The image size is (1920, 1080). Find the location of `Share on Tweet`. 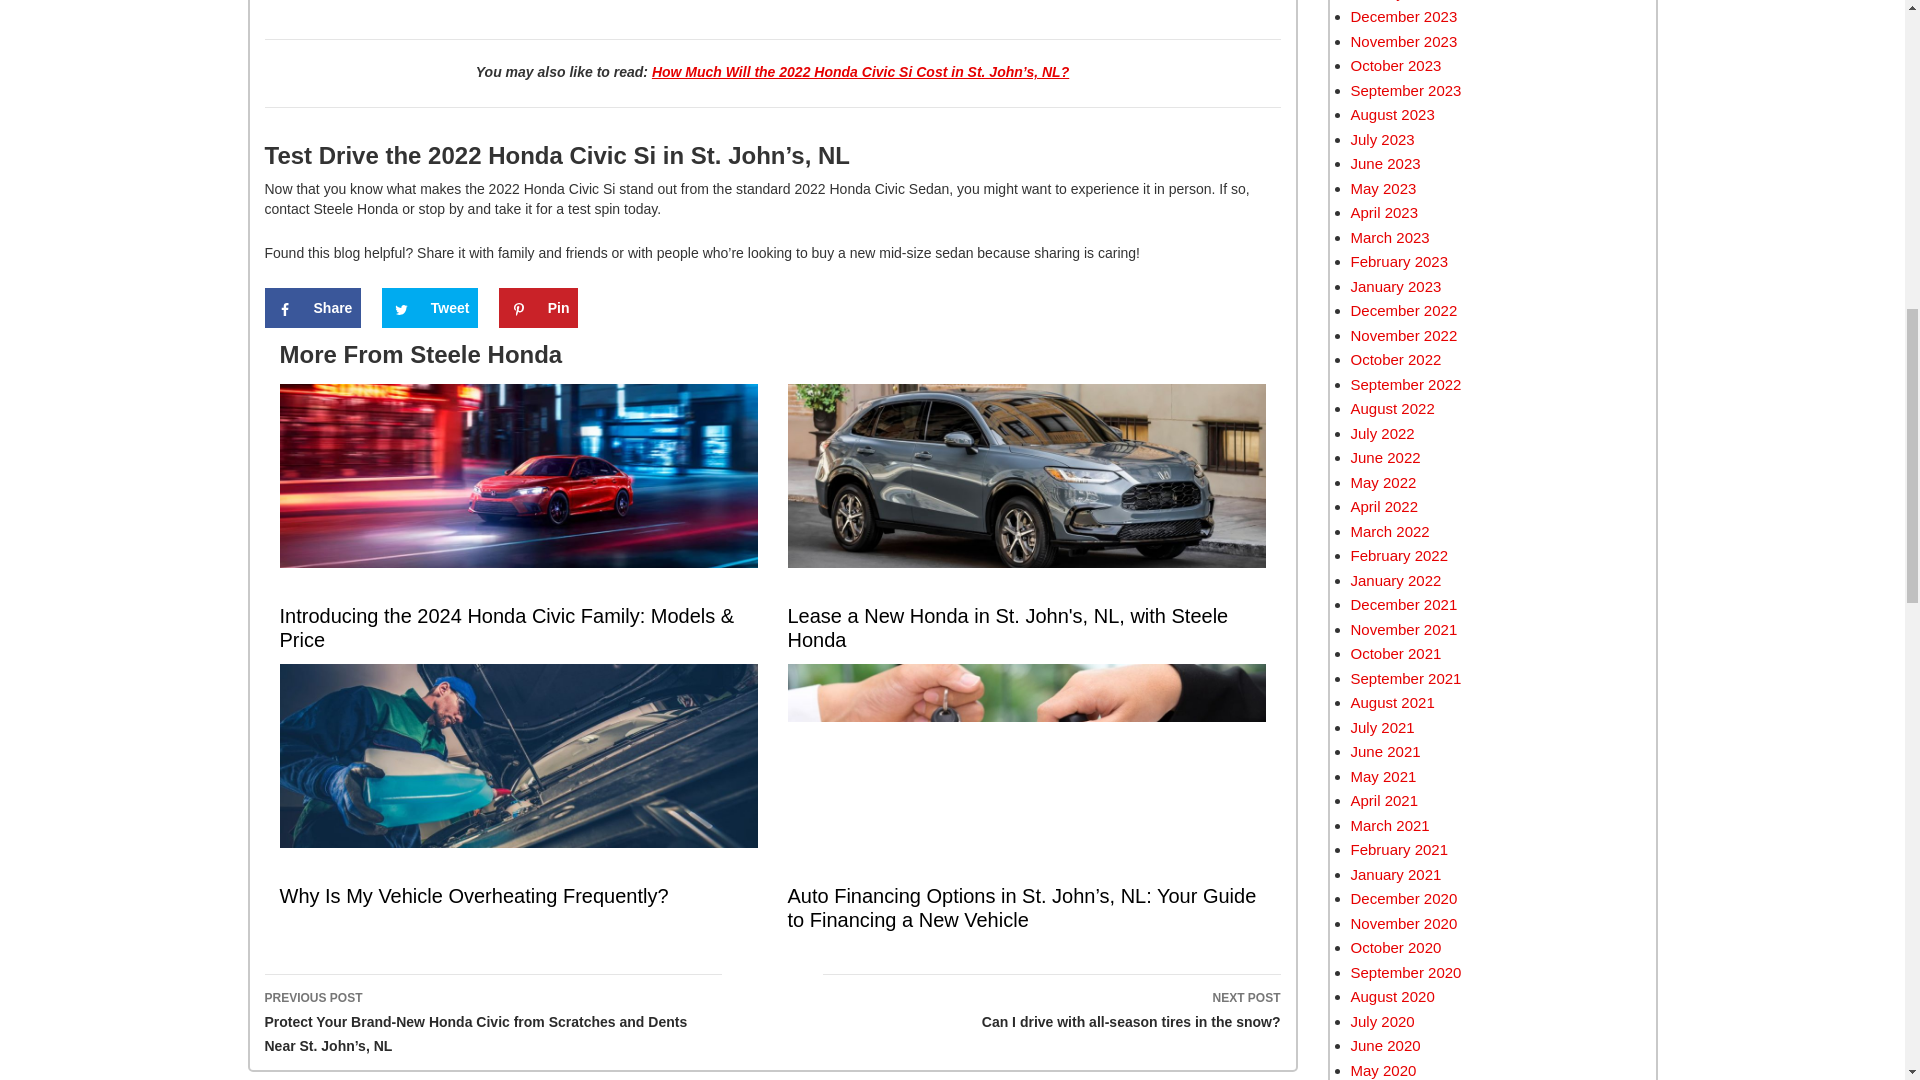

Share on Tweet is located at coordinates (430, 308).